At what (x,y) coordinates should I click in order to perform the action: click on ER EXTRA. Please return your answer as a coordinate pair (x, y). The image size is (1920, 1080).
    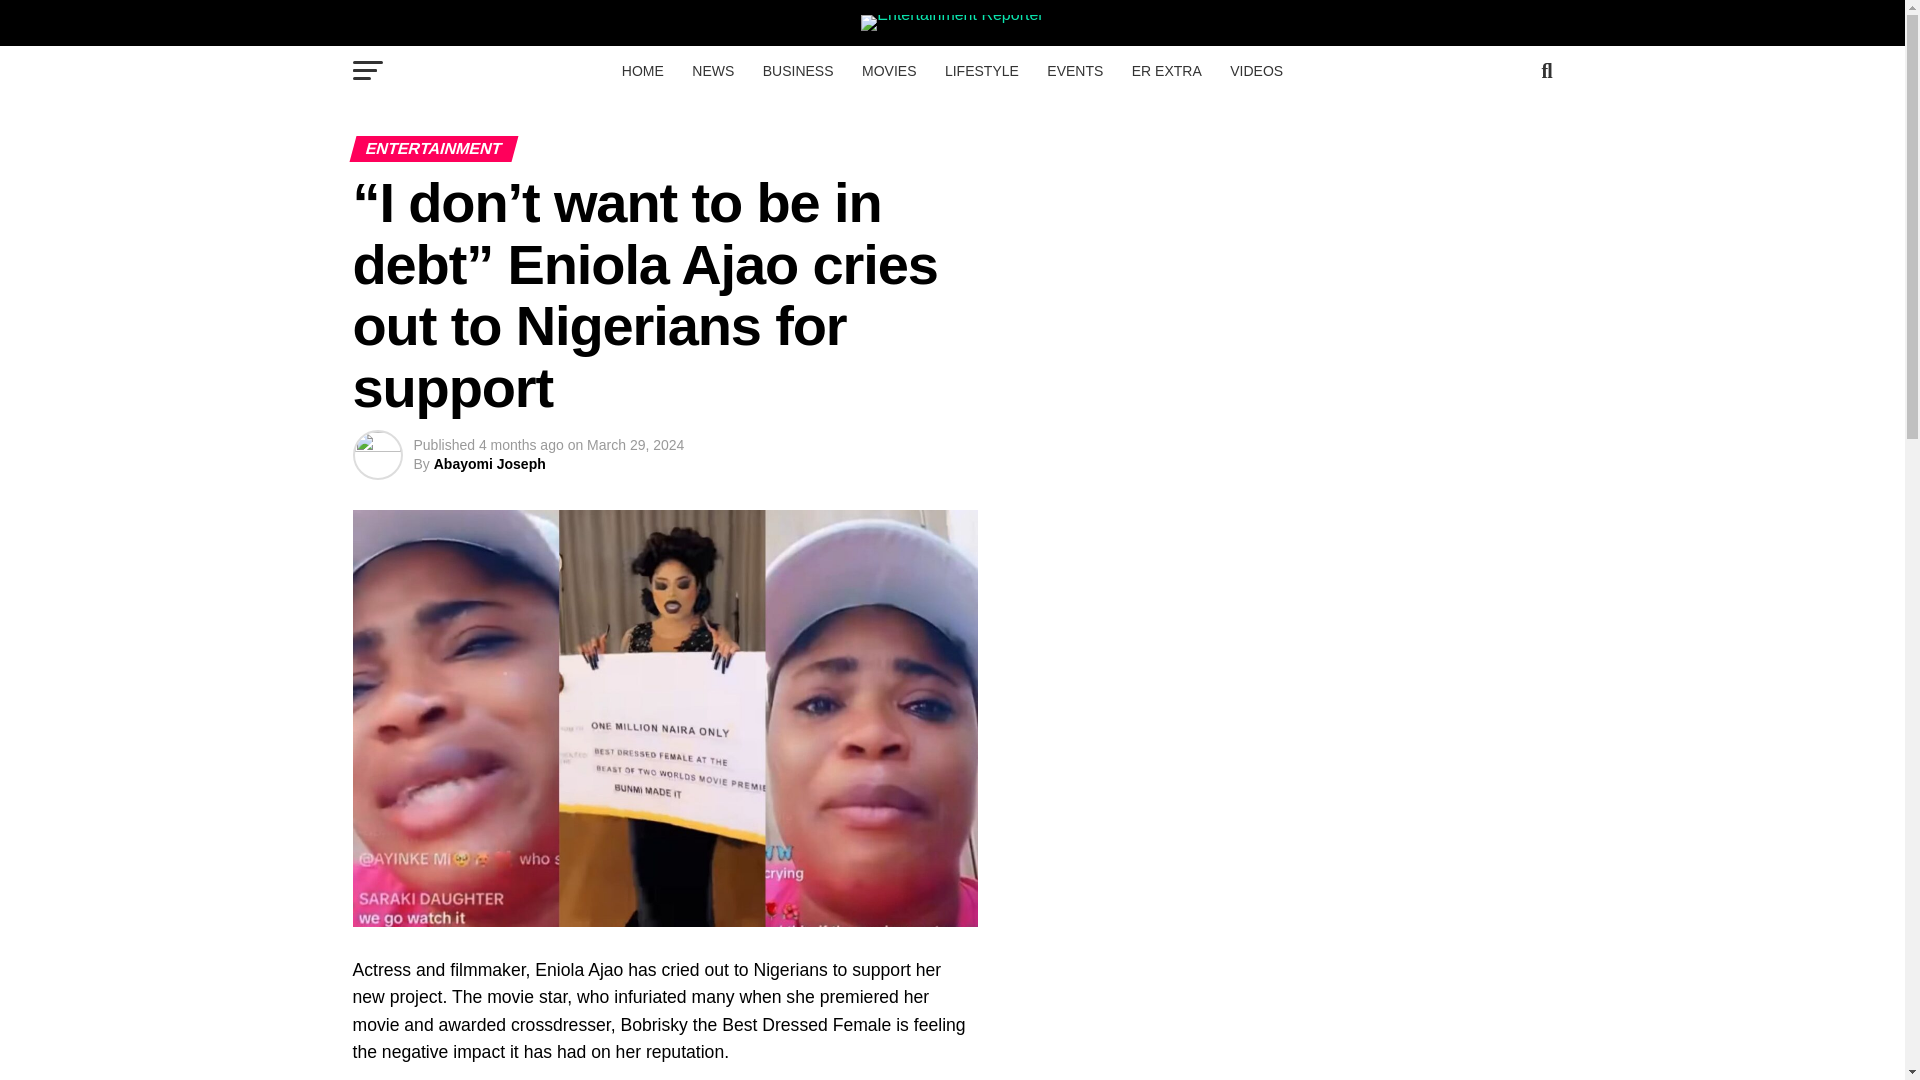
    Looking at the image, I should click on (1166, 71).